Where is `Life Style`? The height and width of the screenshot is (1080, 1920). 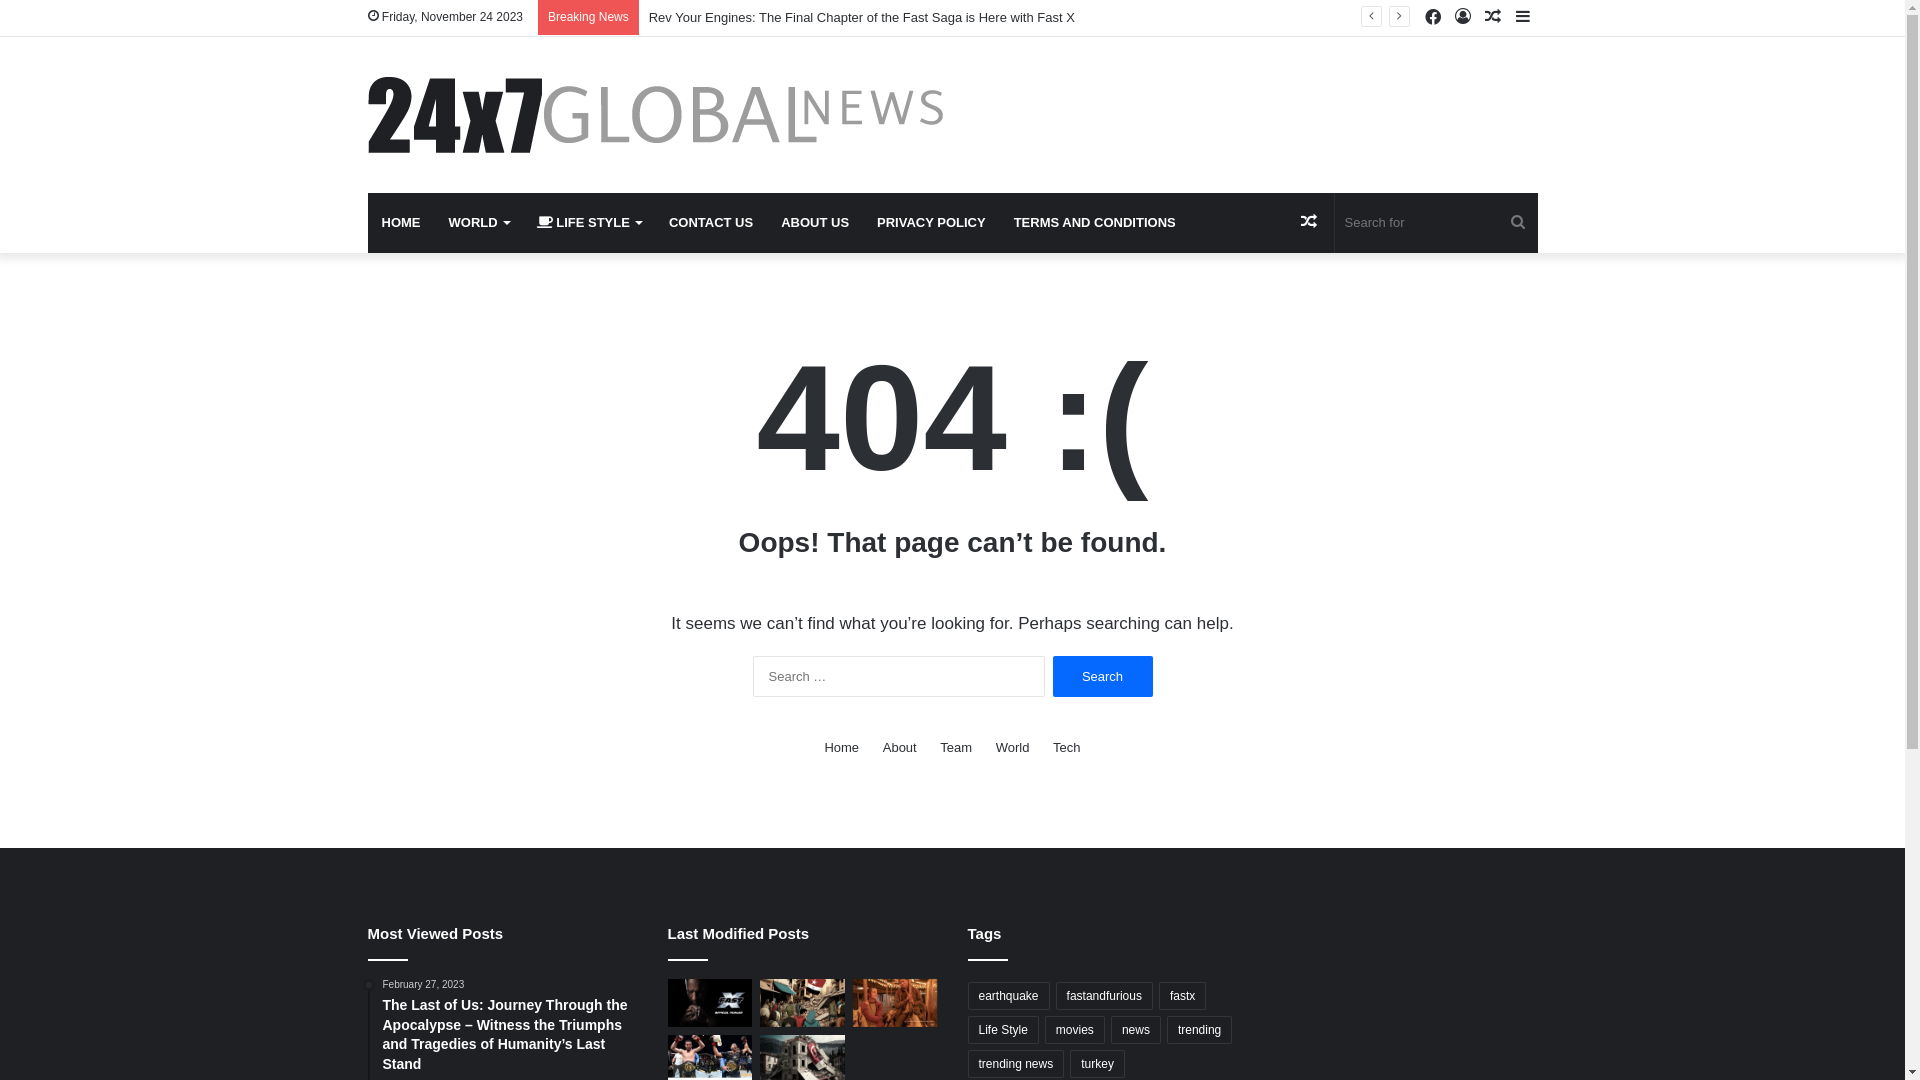
Life Style is located at coordinates (1004, 1030).